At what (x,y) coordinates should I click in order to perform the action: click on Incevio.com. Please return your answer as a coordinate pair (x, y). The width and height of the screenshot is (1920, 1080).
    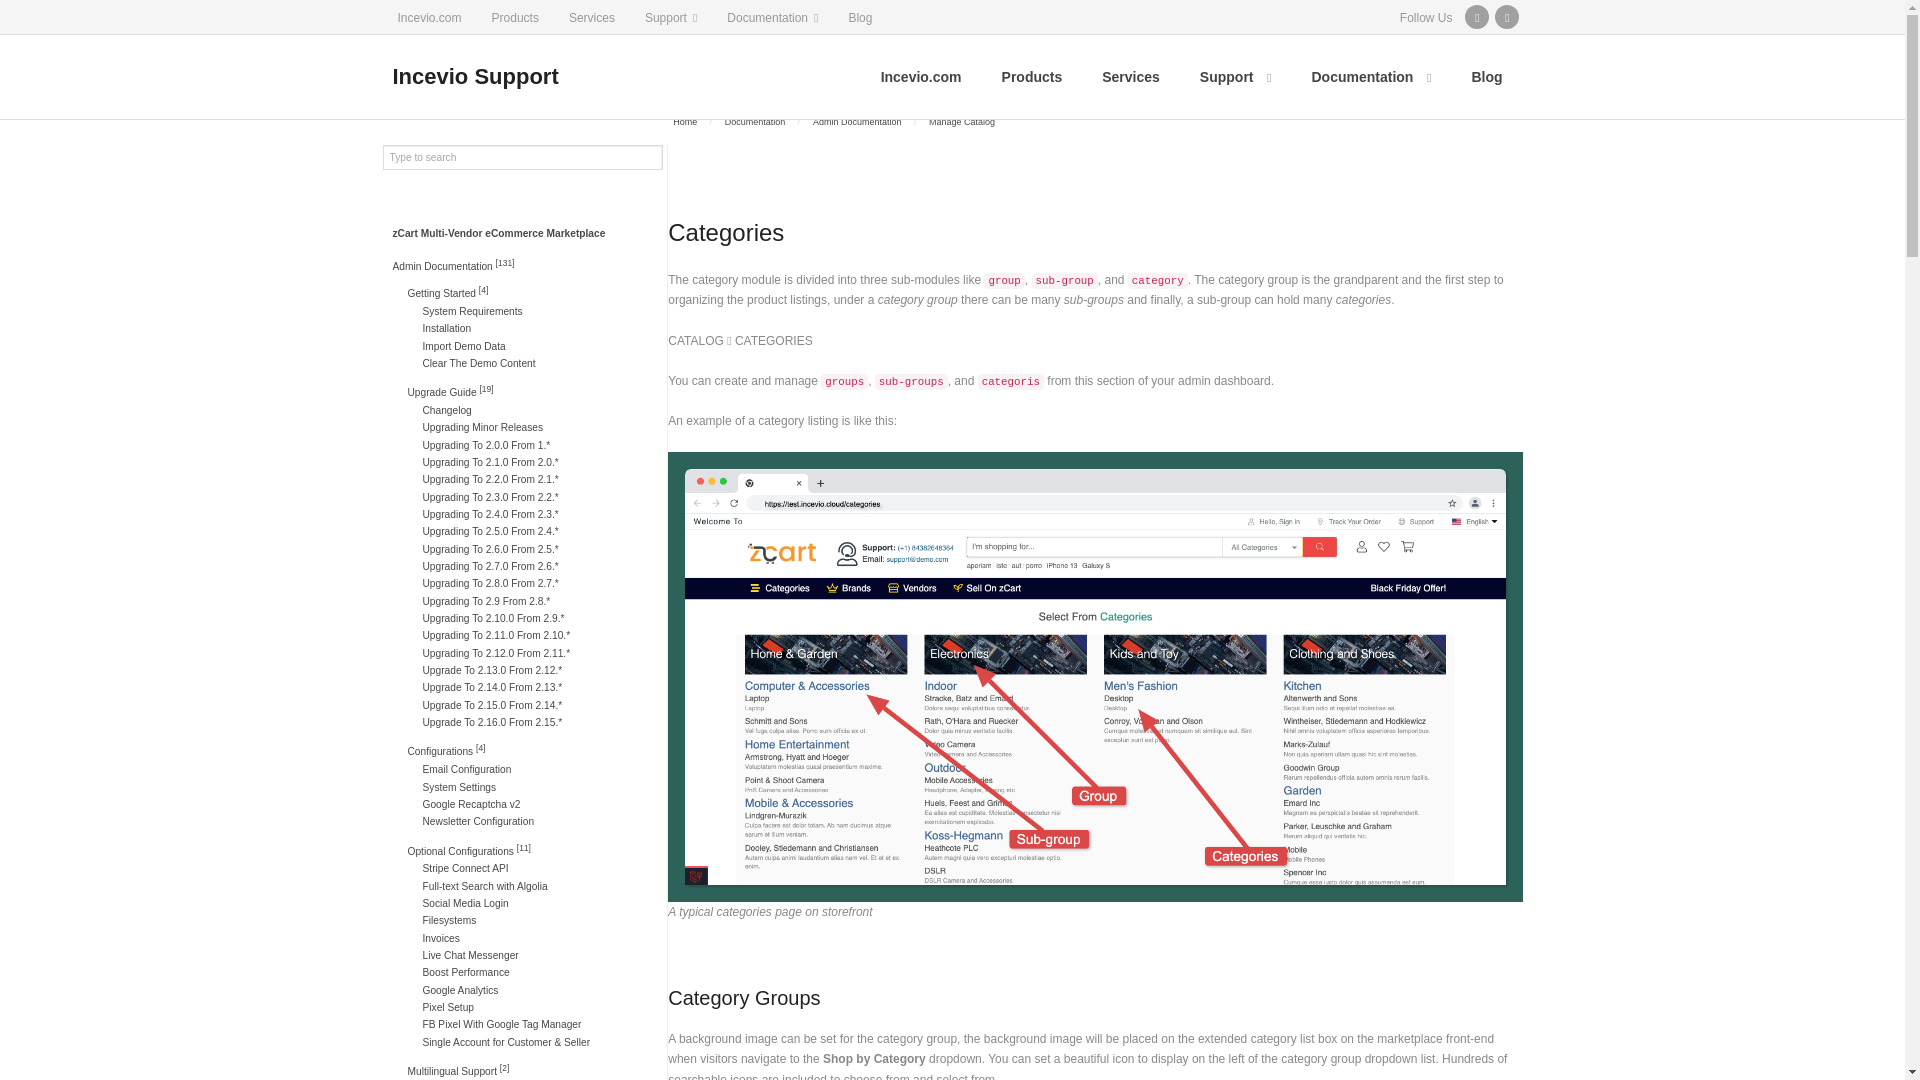
    Looking at the image, I should click on (920, 76).